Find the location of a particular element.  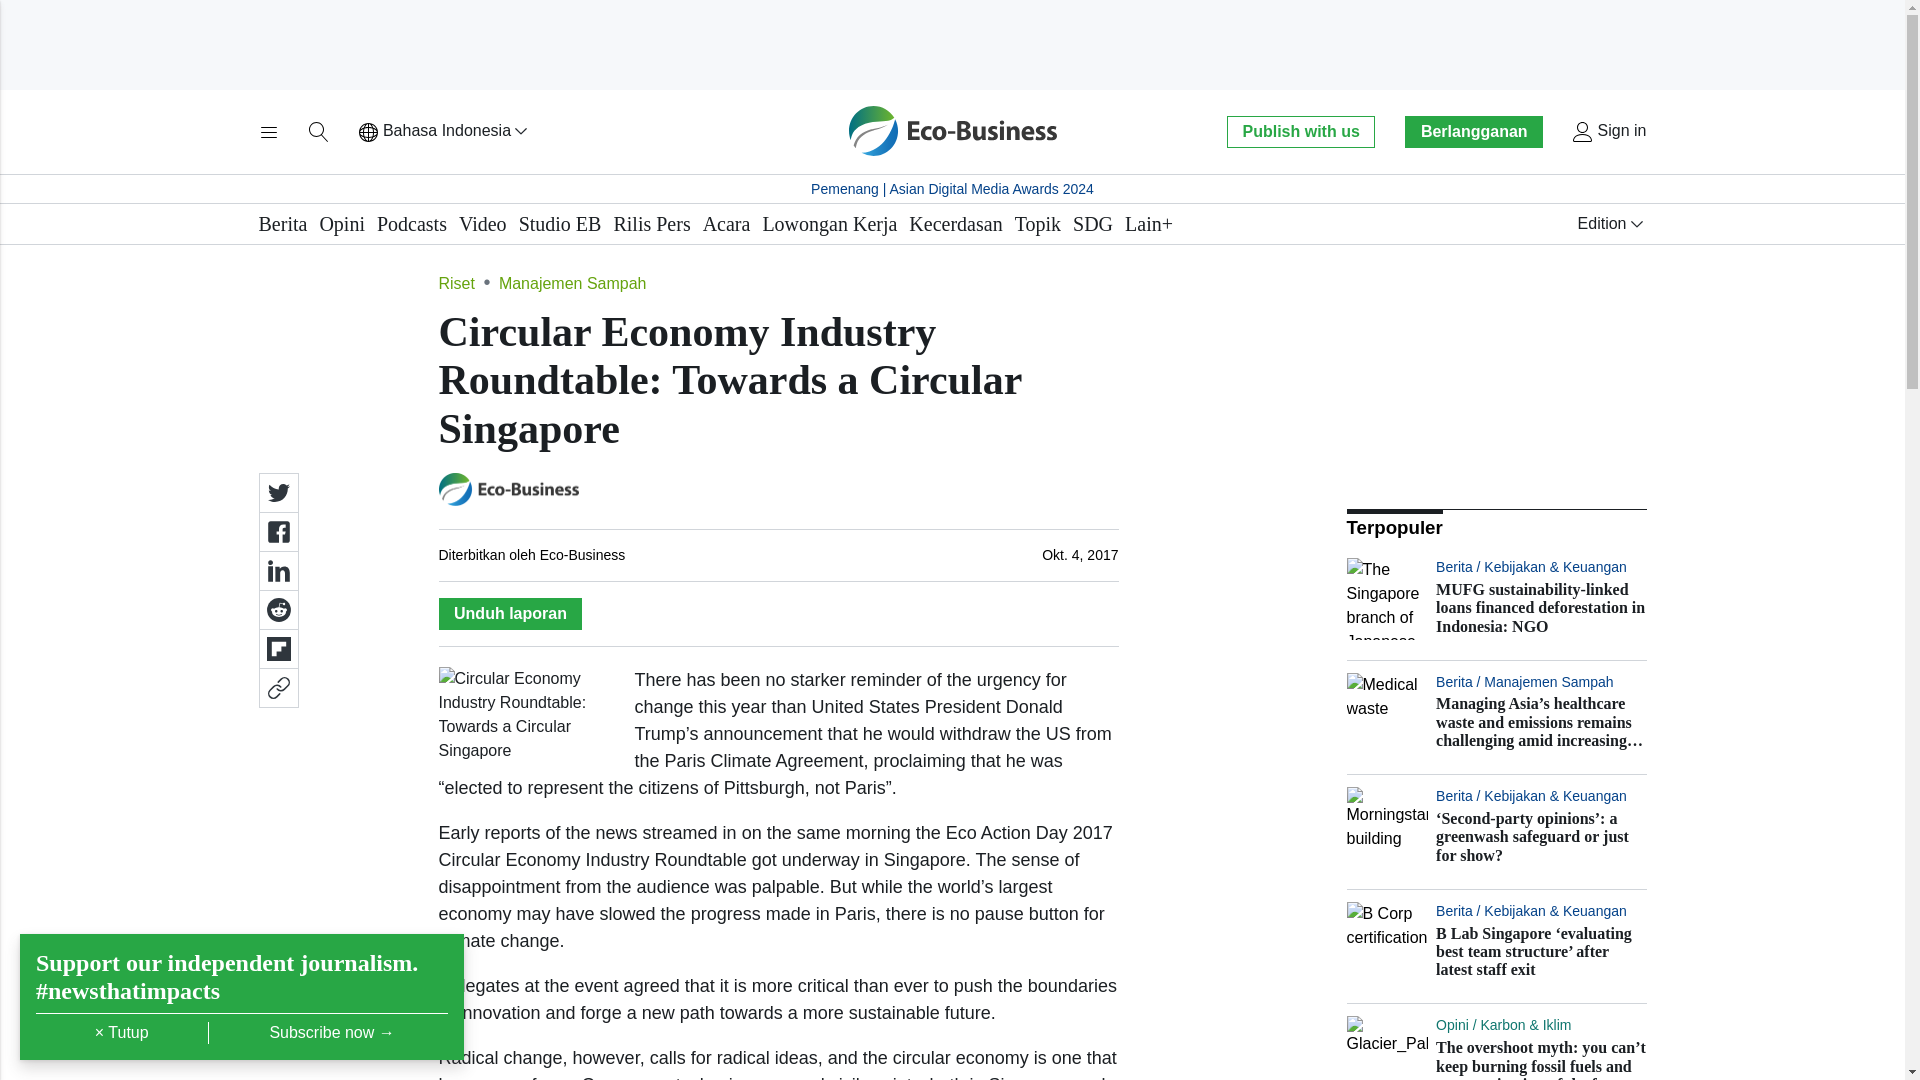

Sign in is located at coordinates (1608, 132).